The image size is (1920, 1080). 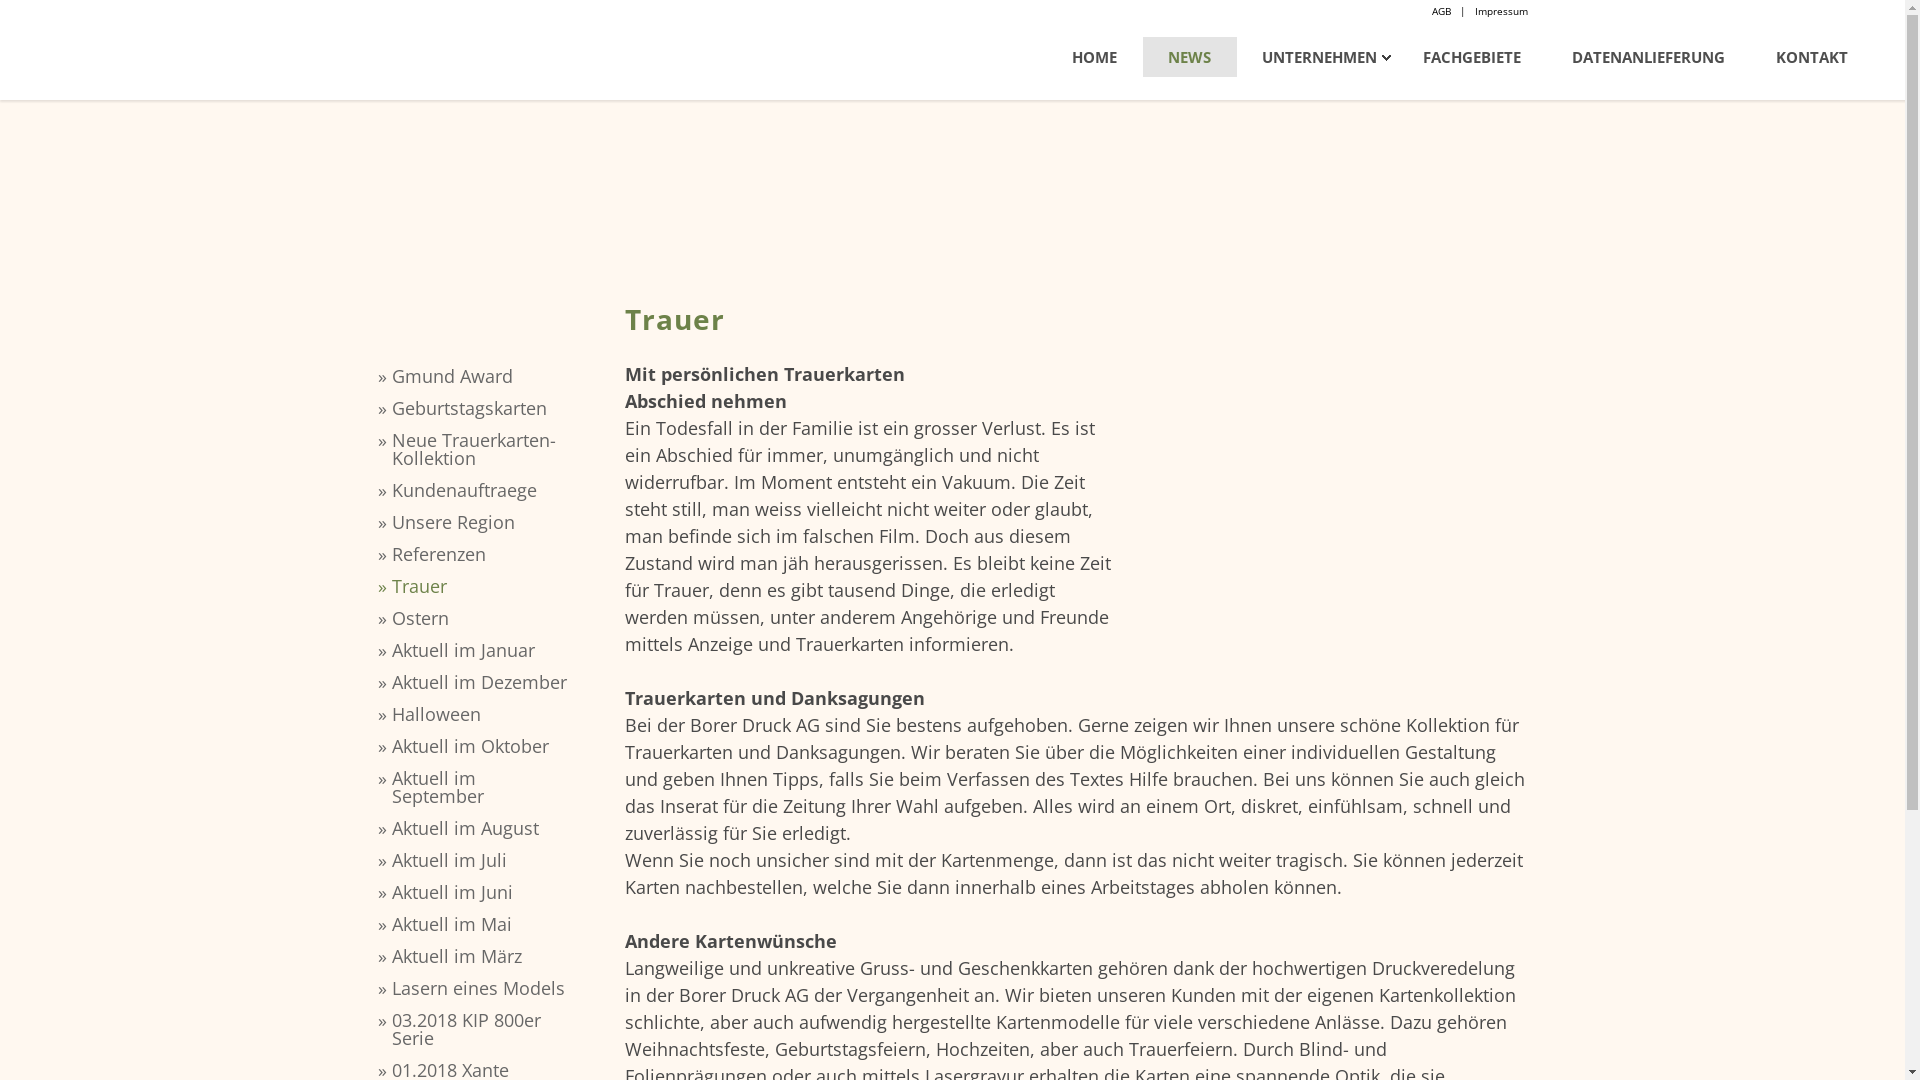 What do you see at coordinates (1648, 57) in the screenshot?
I see `DATENANLIEFERUNG` at bounding box center [1648, 57].